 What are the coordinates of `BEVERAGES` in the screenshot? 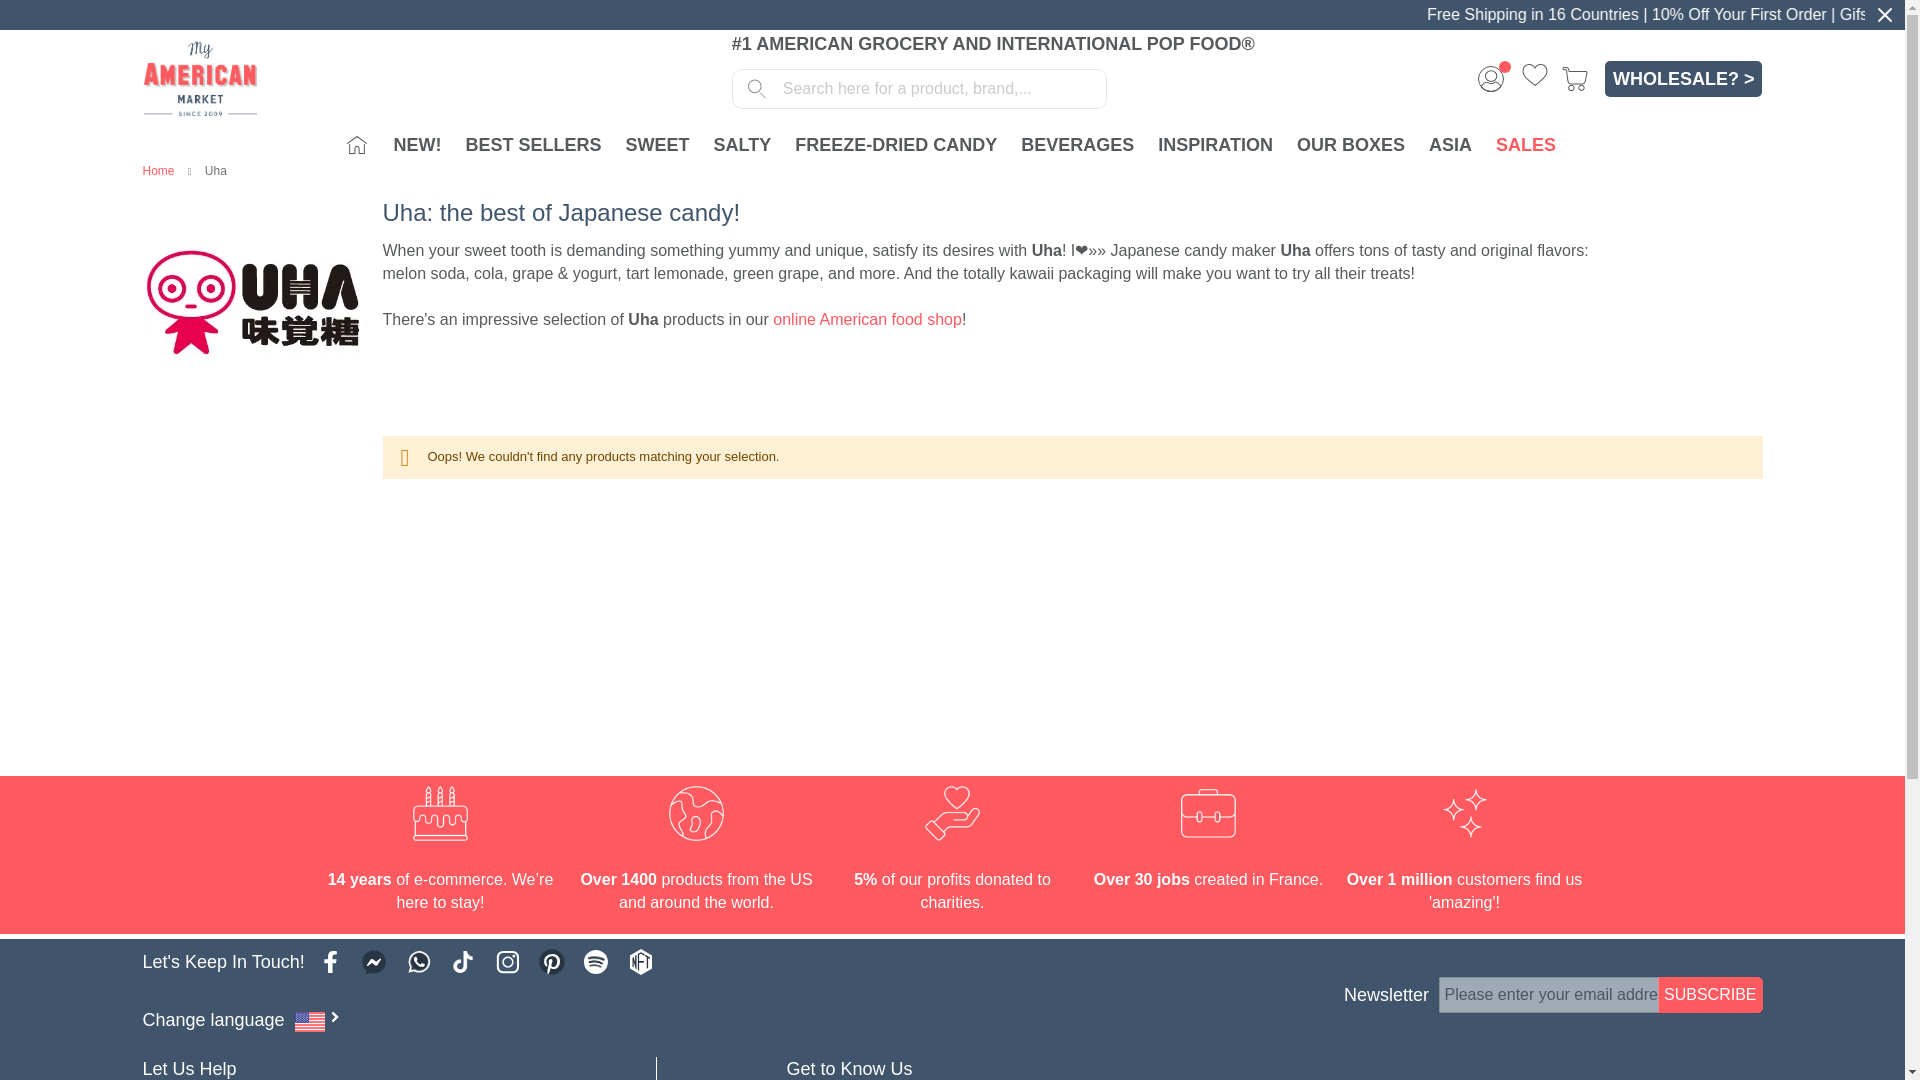 It's located at (1078, 145).